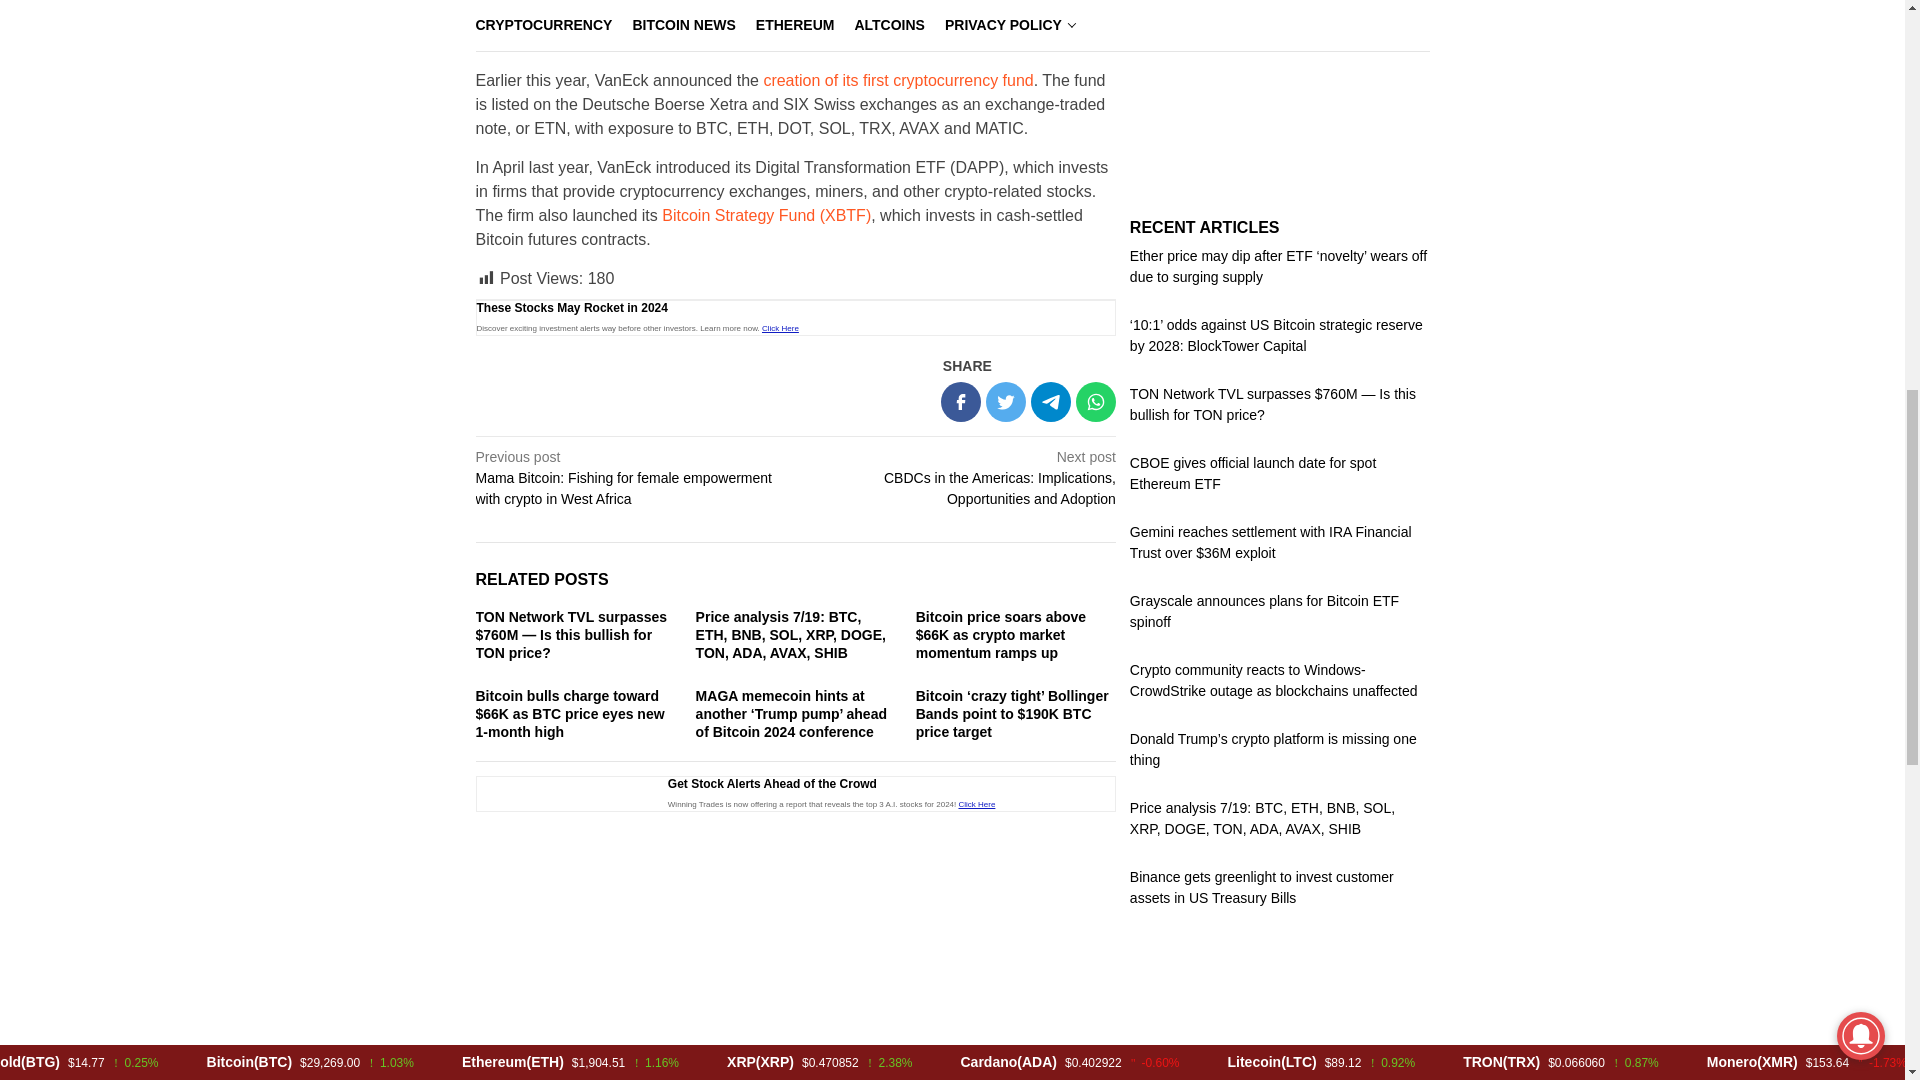  I want to click on WhatsApp this, so click(1095, 402).